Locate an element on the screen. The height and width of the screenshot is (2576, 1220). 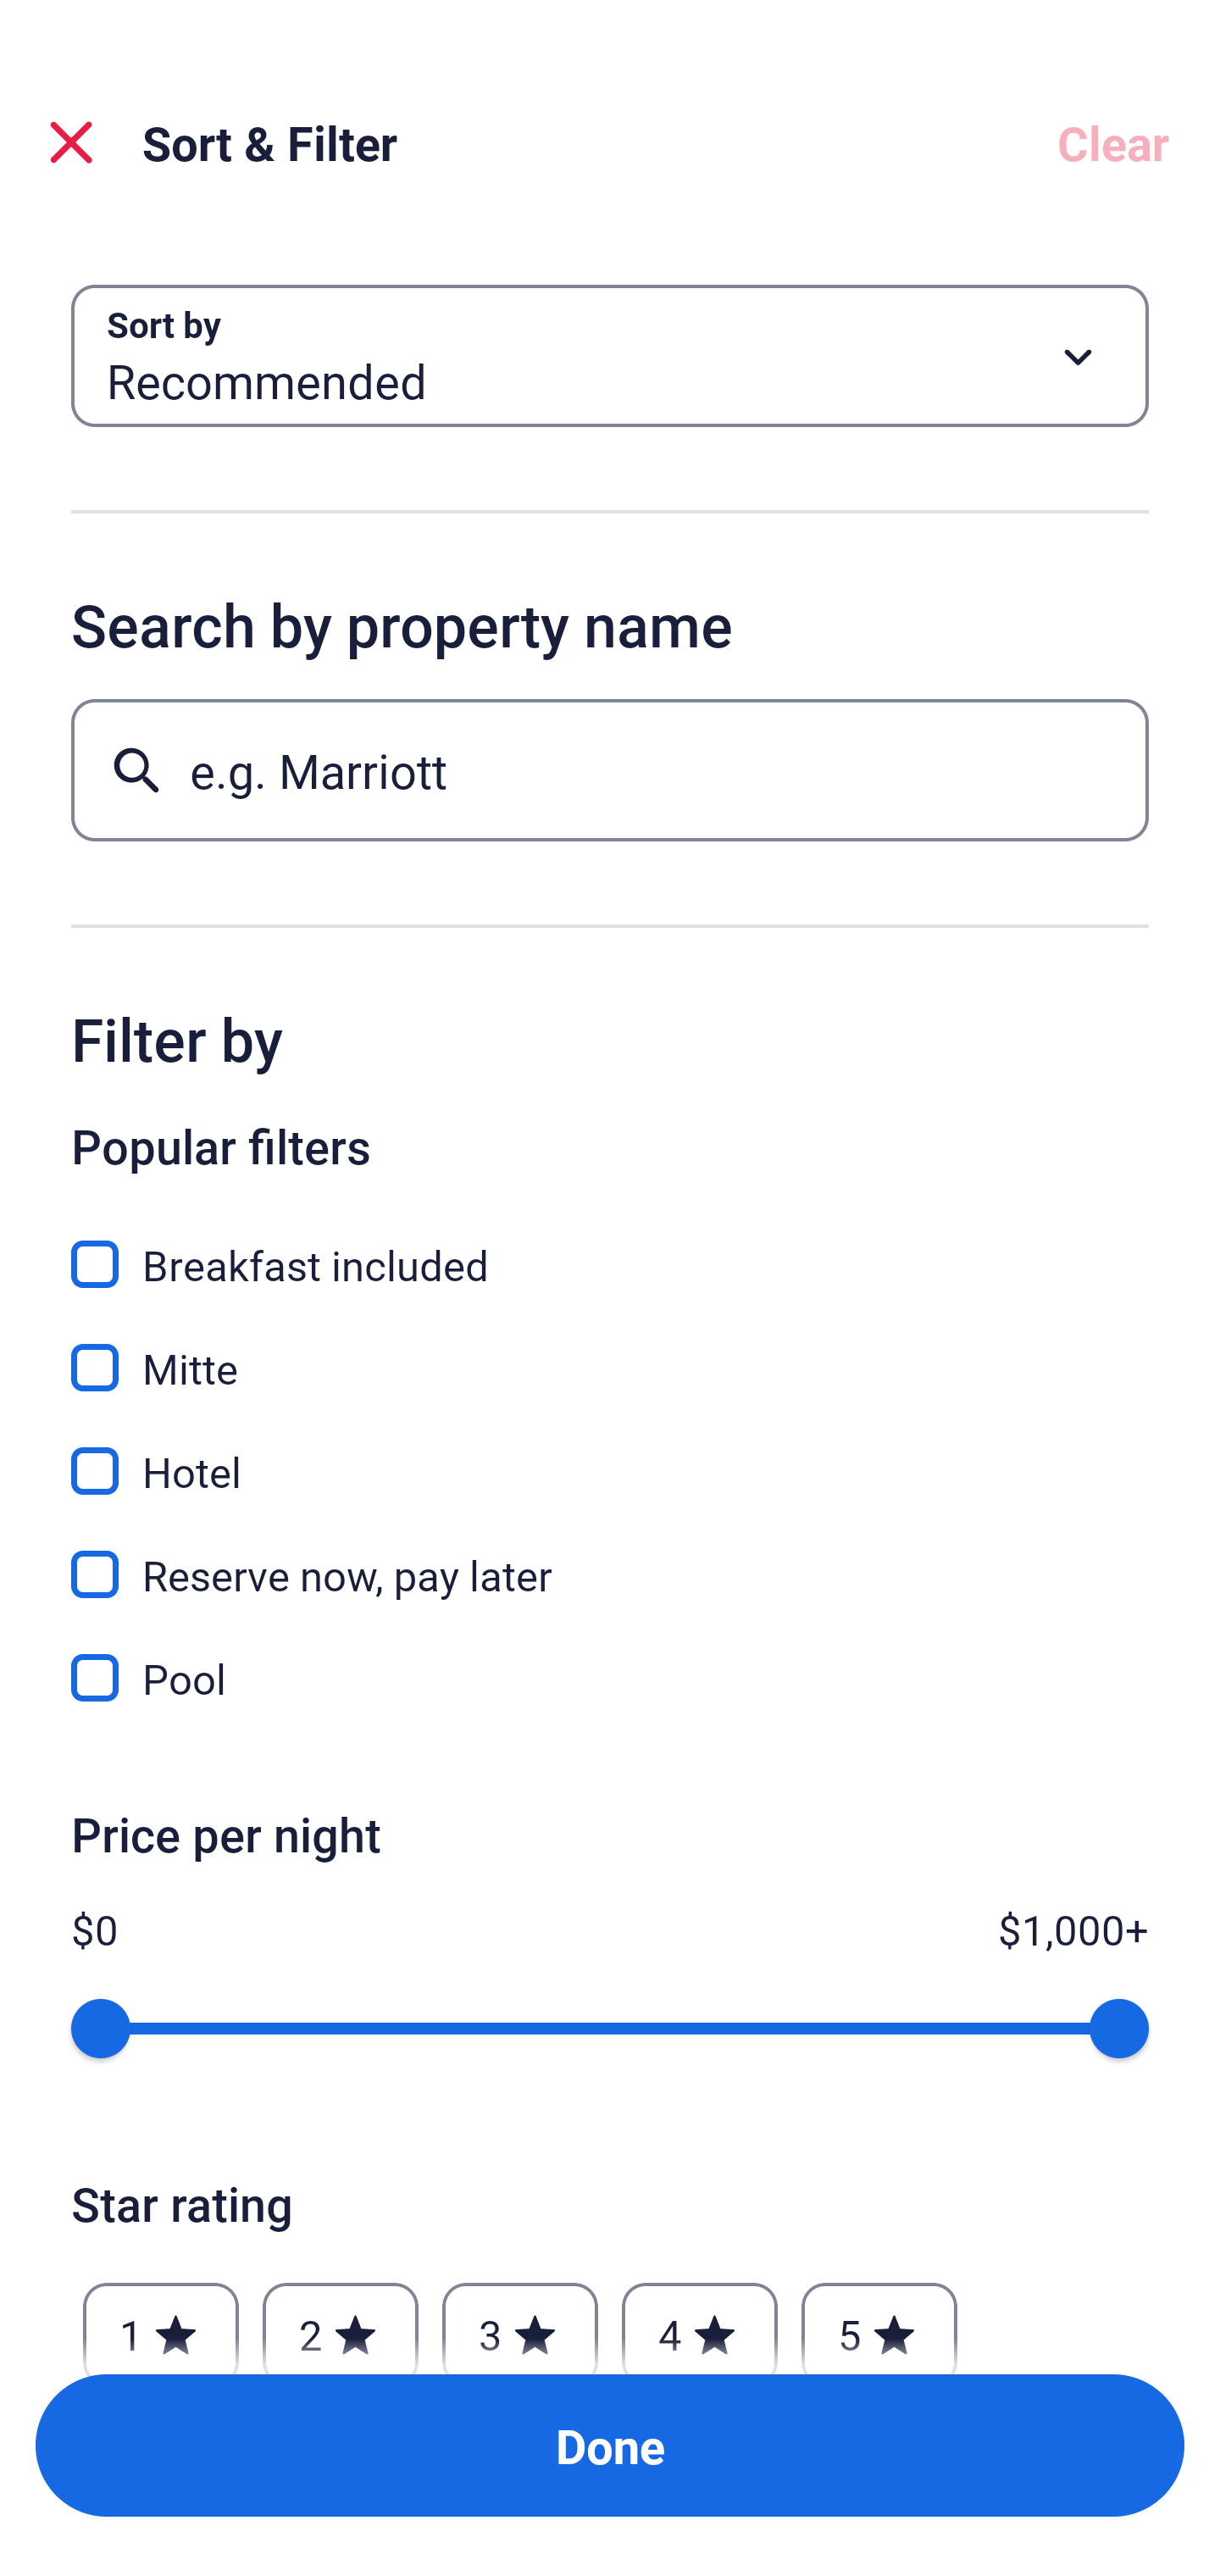
Reserve now, pay later, Reserve now, pay later is located at coordinates (610, 1556).